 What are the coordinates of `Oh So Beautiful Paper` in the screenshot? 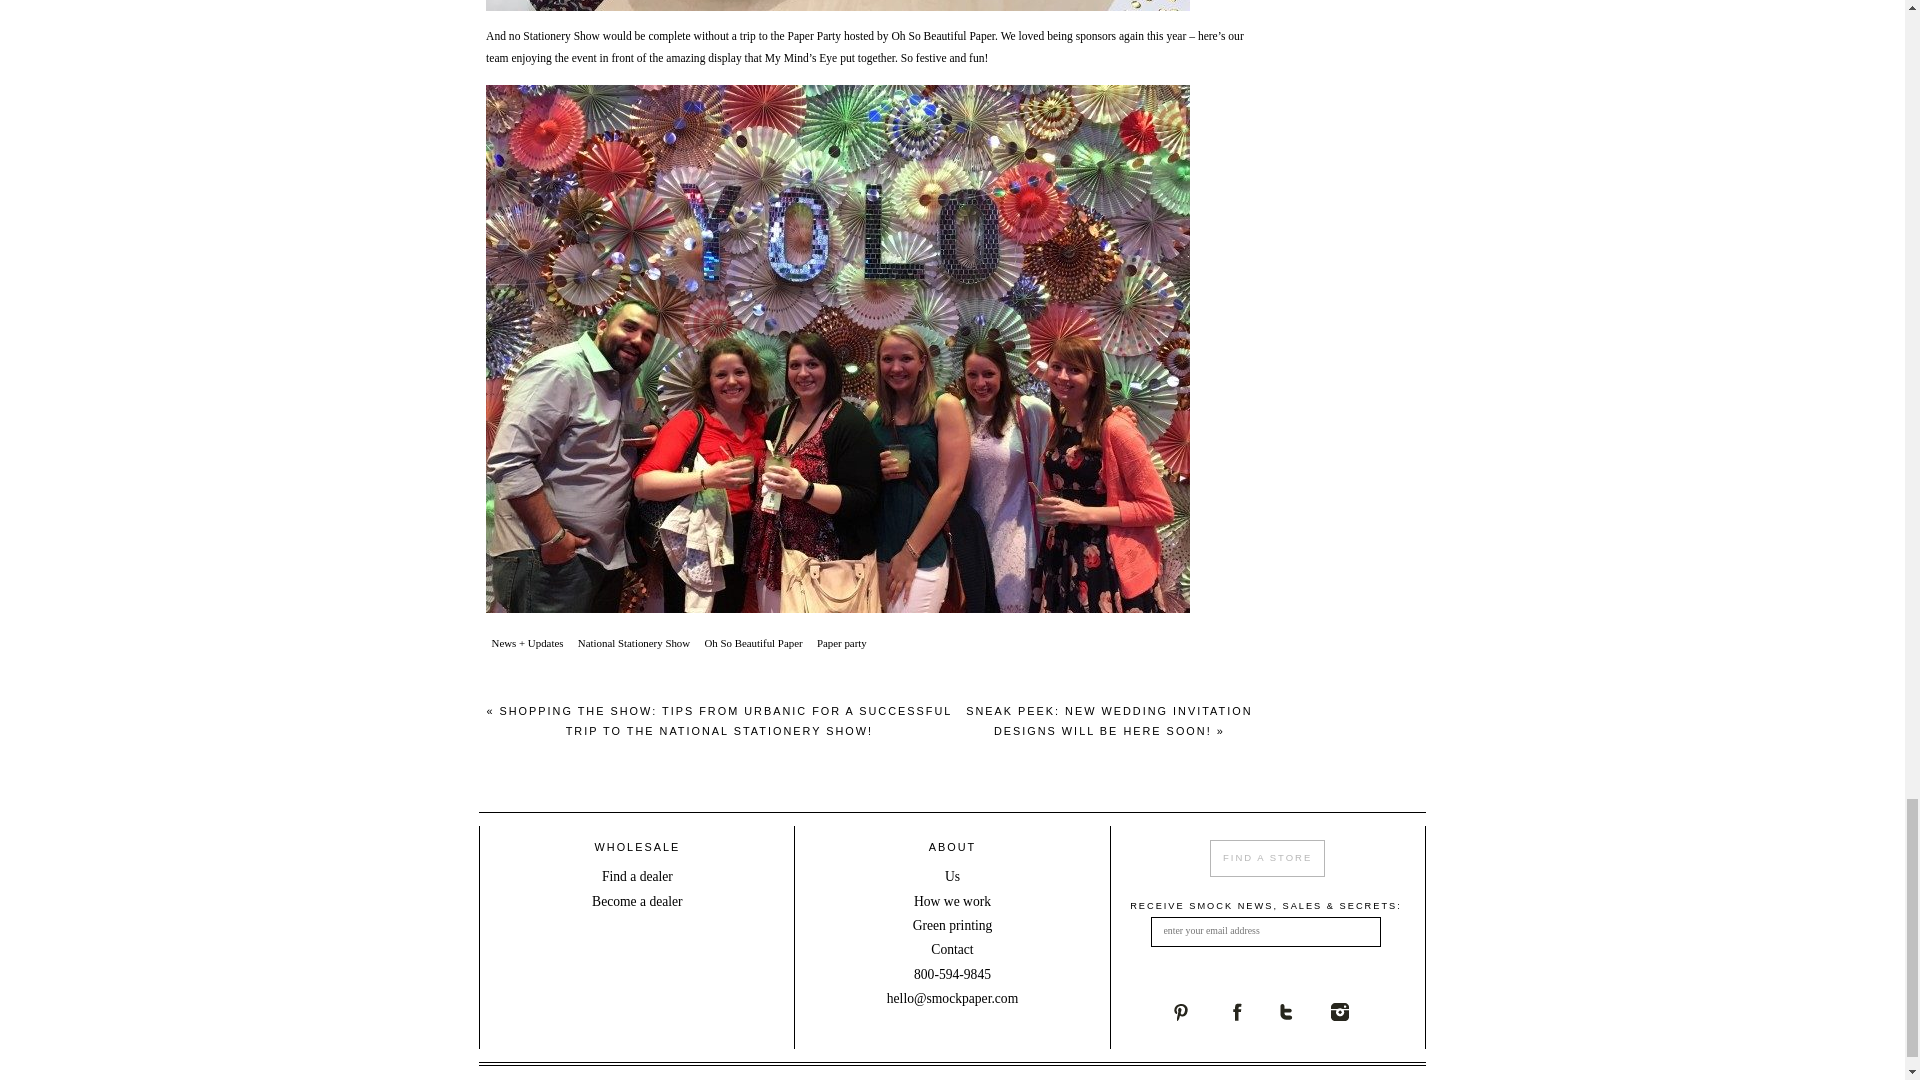 It's located at (942, 36).